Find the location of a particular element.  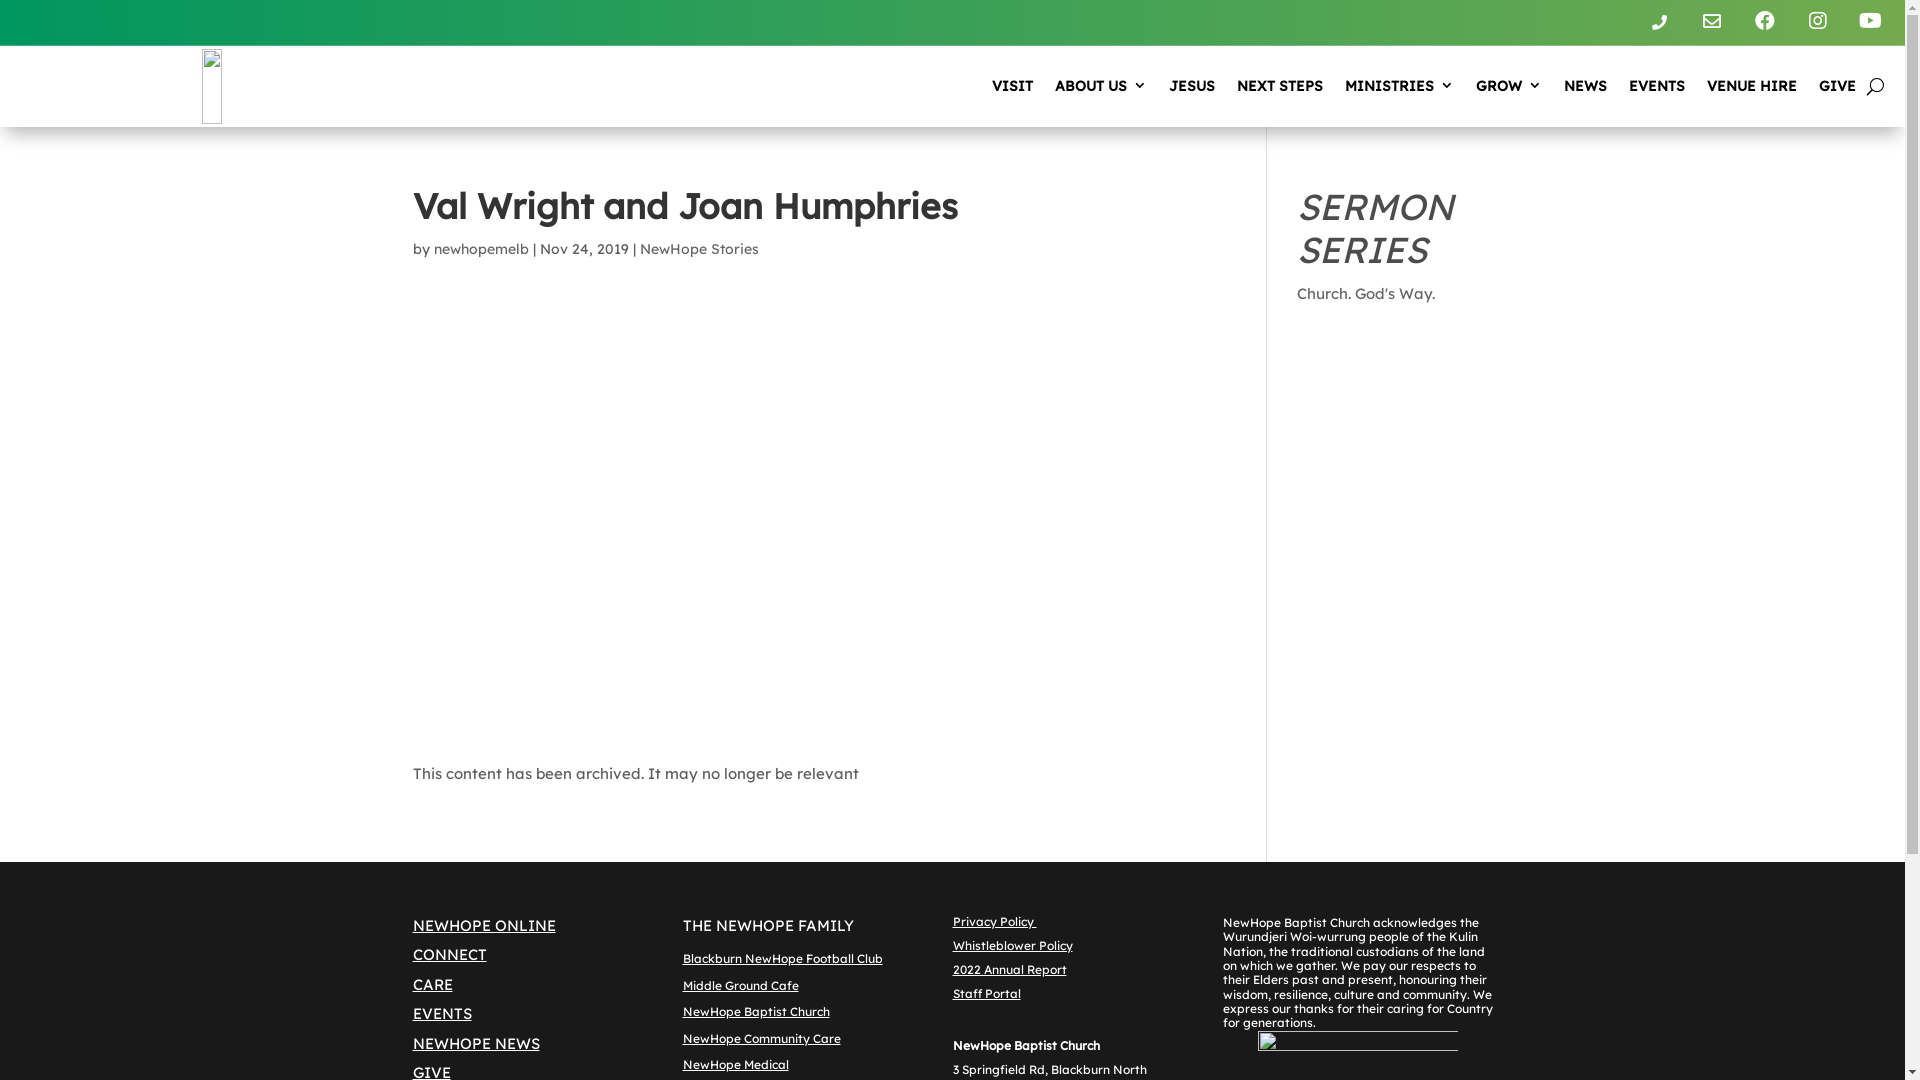

EVENTS is located at coordinates (1657, 87).